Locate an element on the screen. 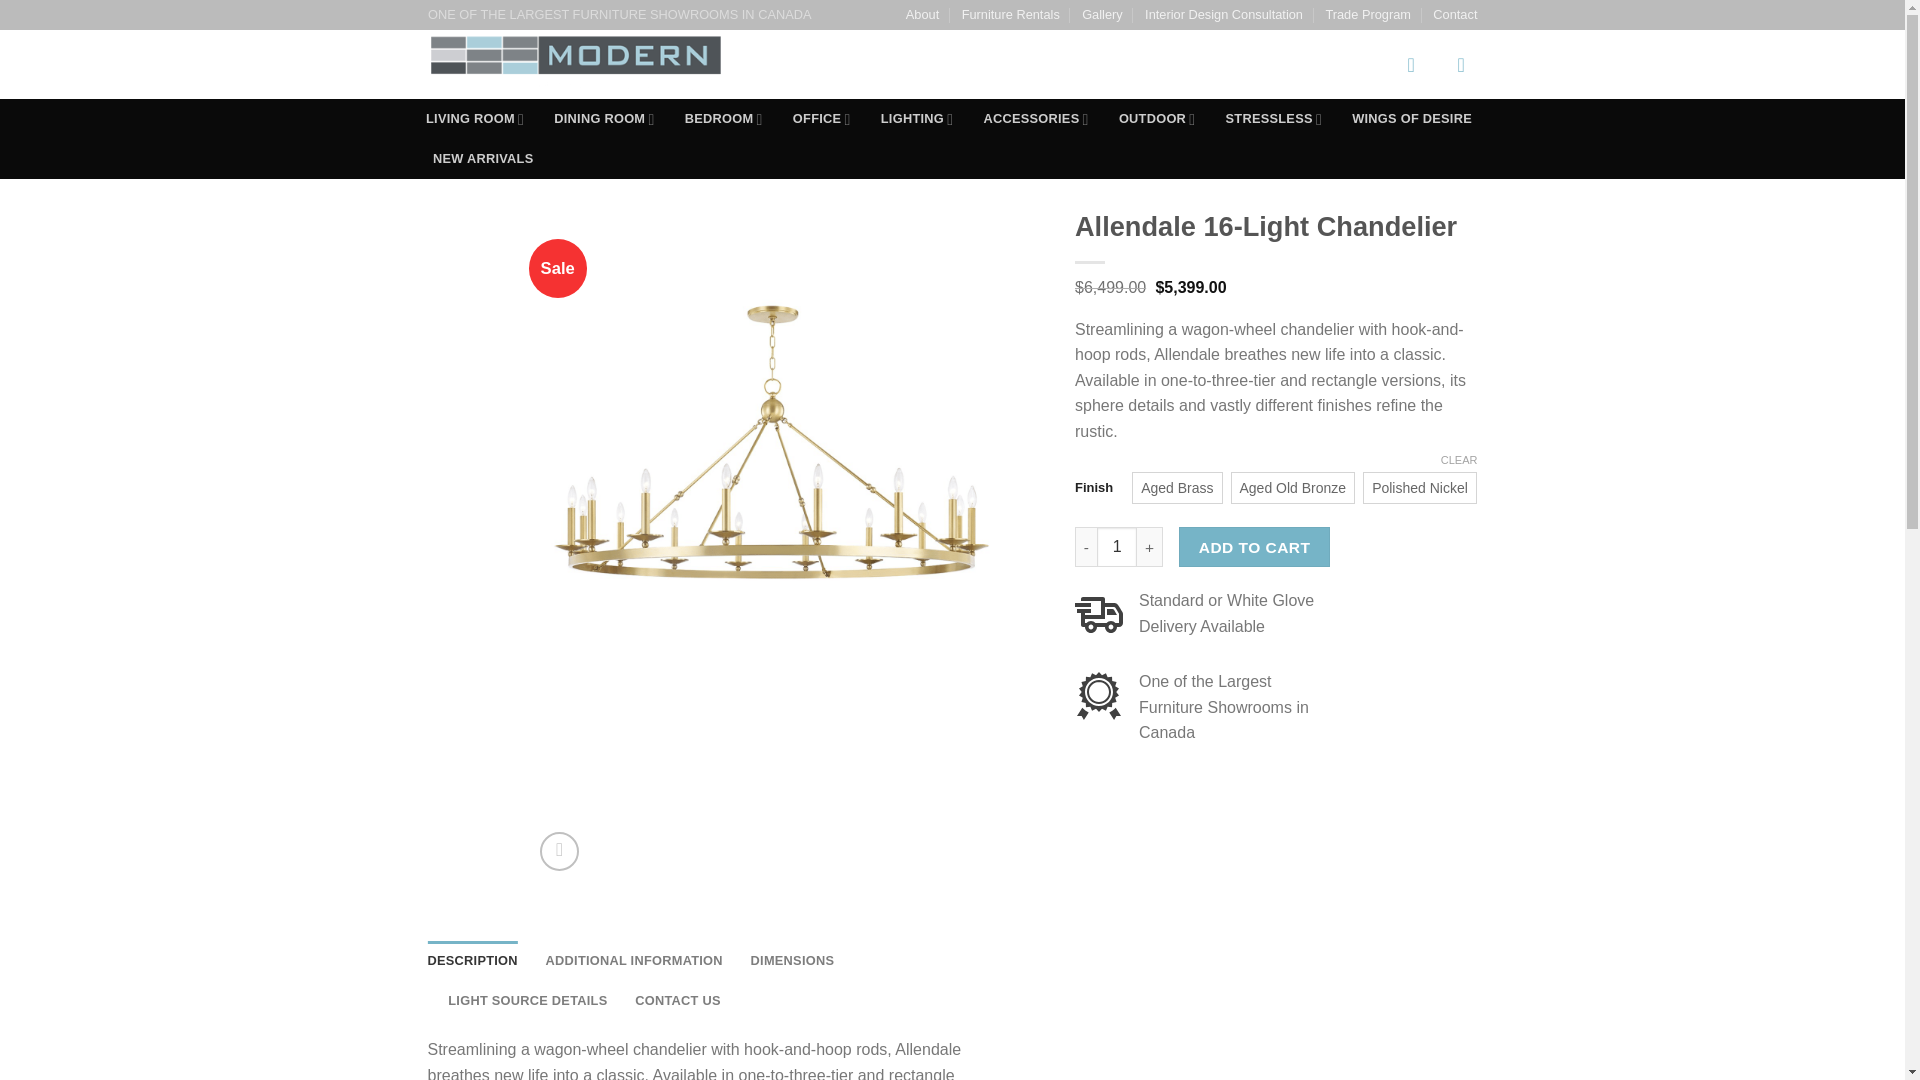  Gallery is located at coordinates (1102, 15).